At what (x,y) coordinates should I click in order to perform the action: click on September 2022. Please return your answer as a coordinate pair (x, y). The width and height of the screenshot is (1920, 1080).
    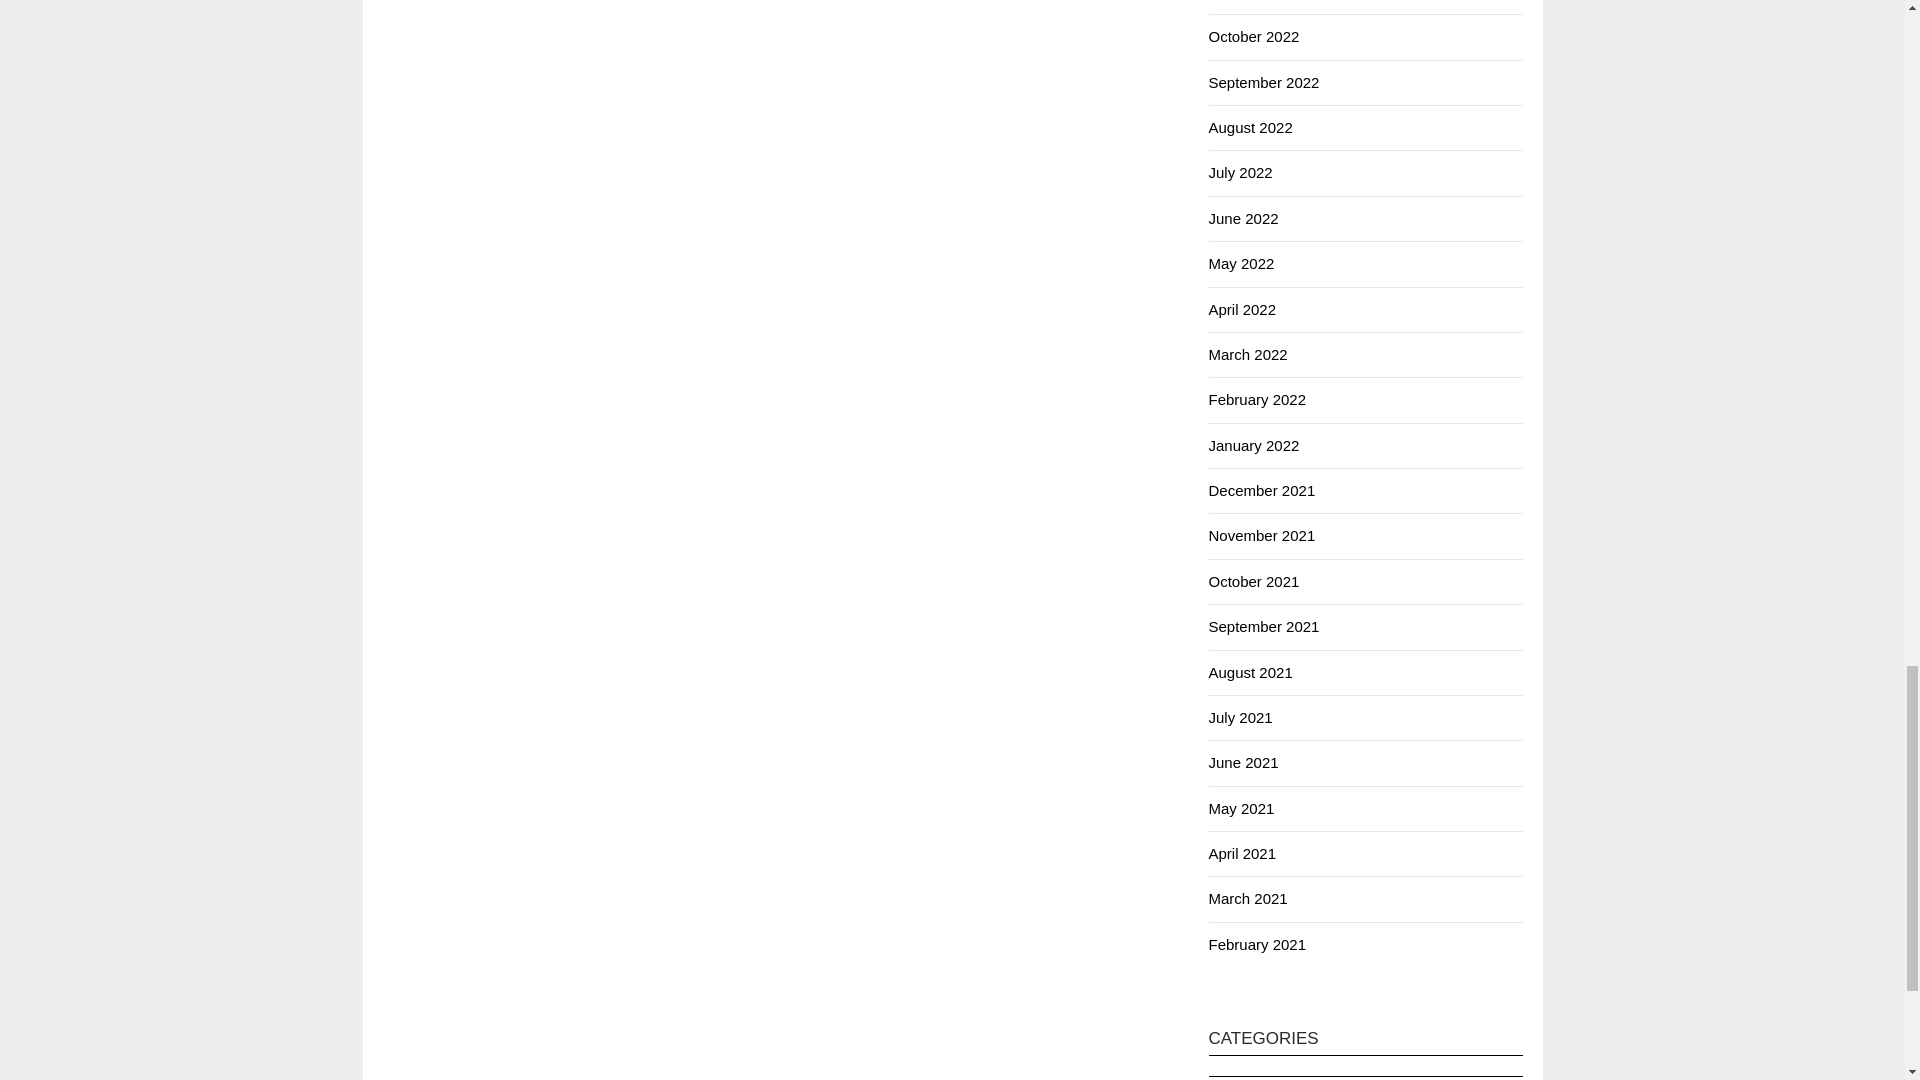
    Looking at the image, I should click on (1263, 82).